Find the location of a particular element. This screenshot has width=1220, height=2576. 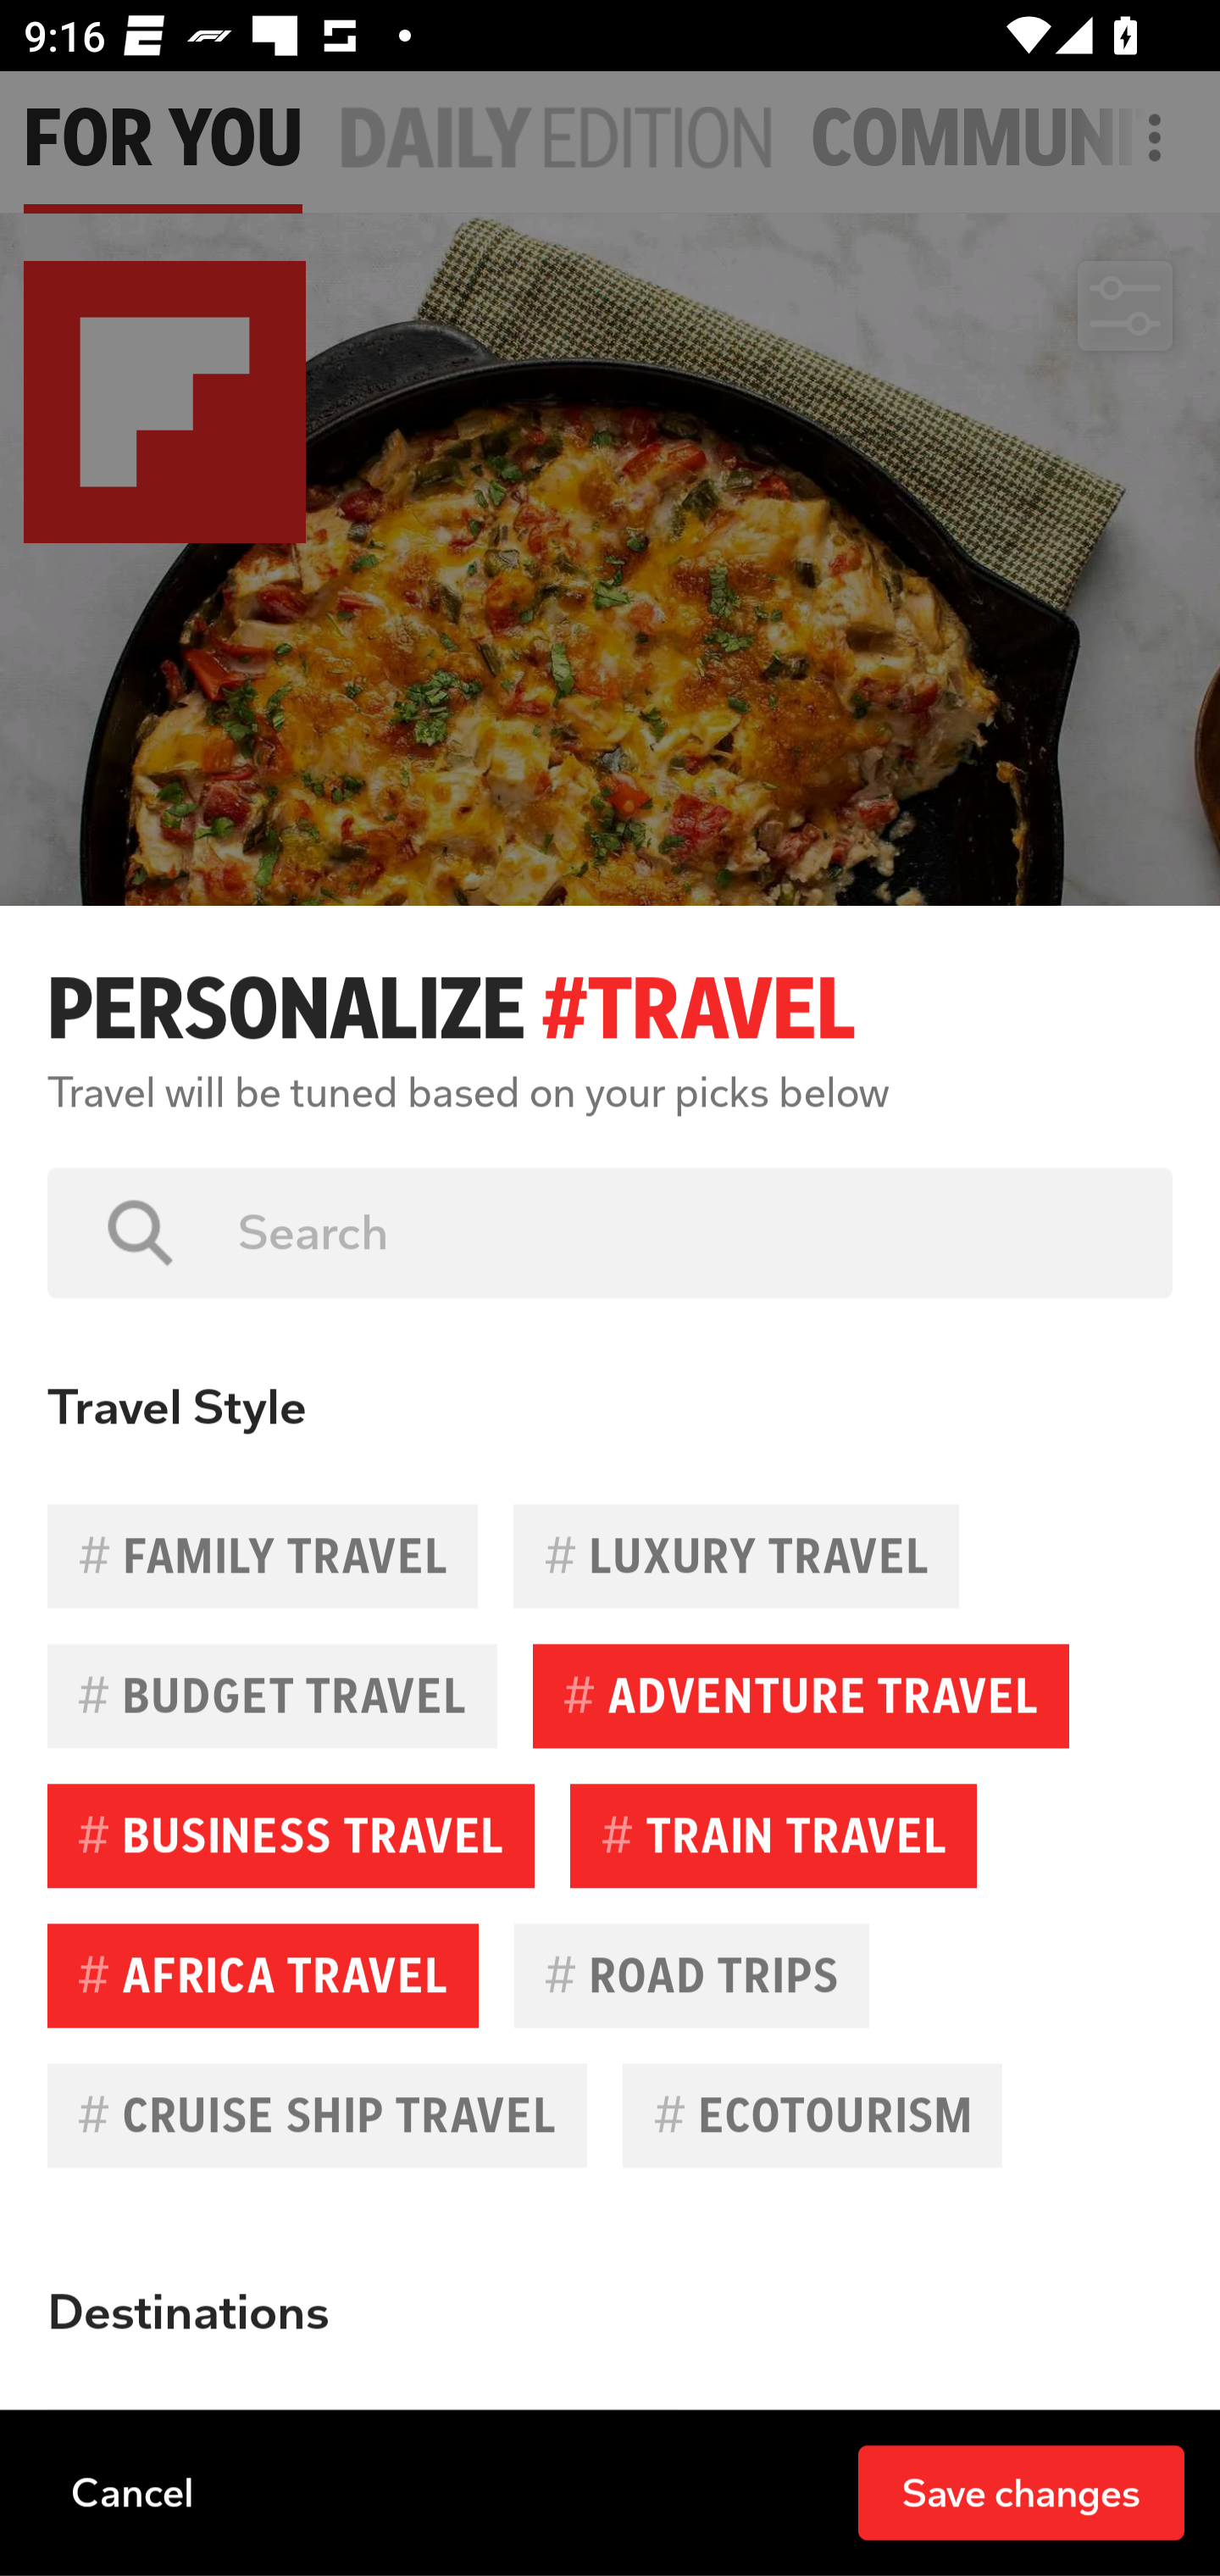

# BUSINESS TRAVEL is located at coordinates (291, 1835).